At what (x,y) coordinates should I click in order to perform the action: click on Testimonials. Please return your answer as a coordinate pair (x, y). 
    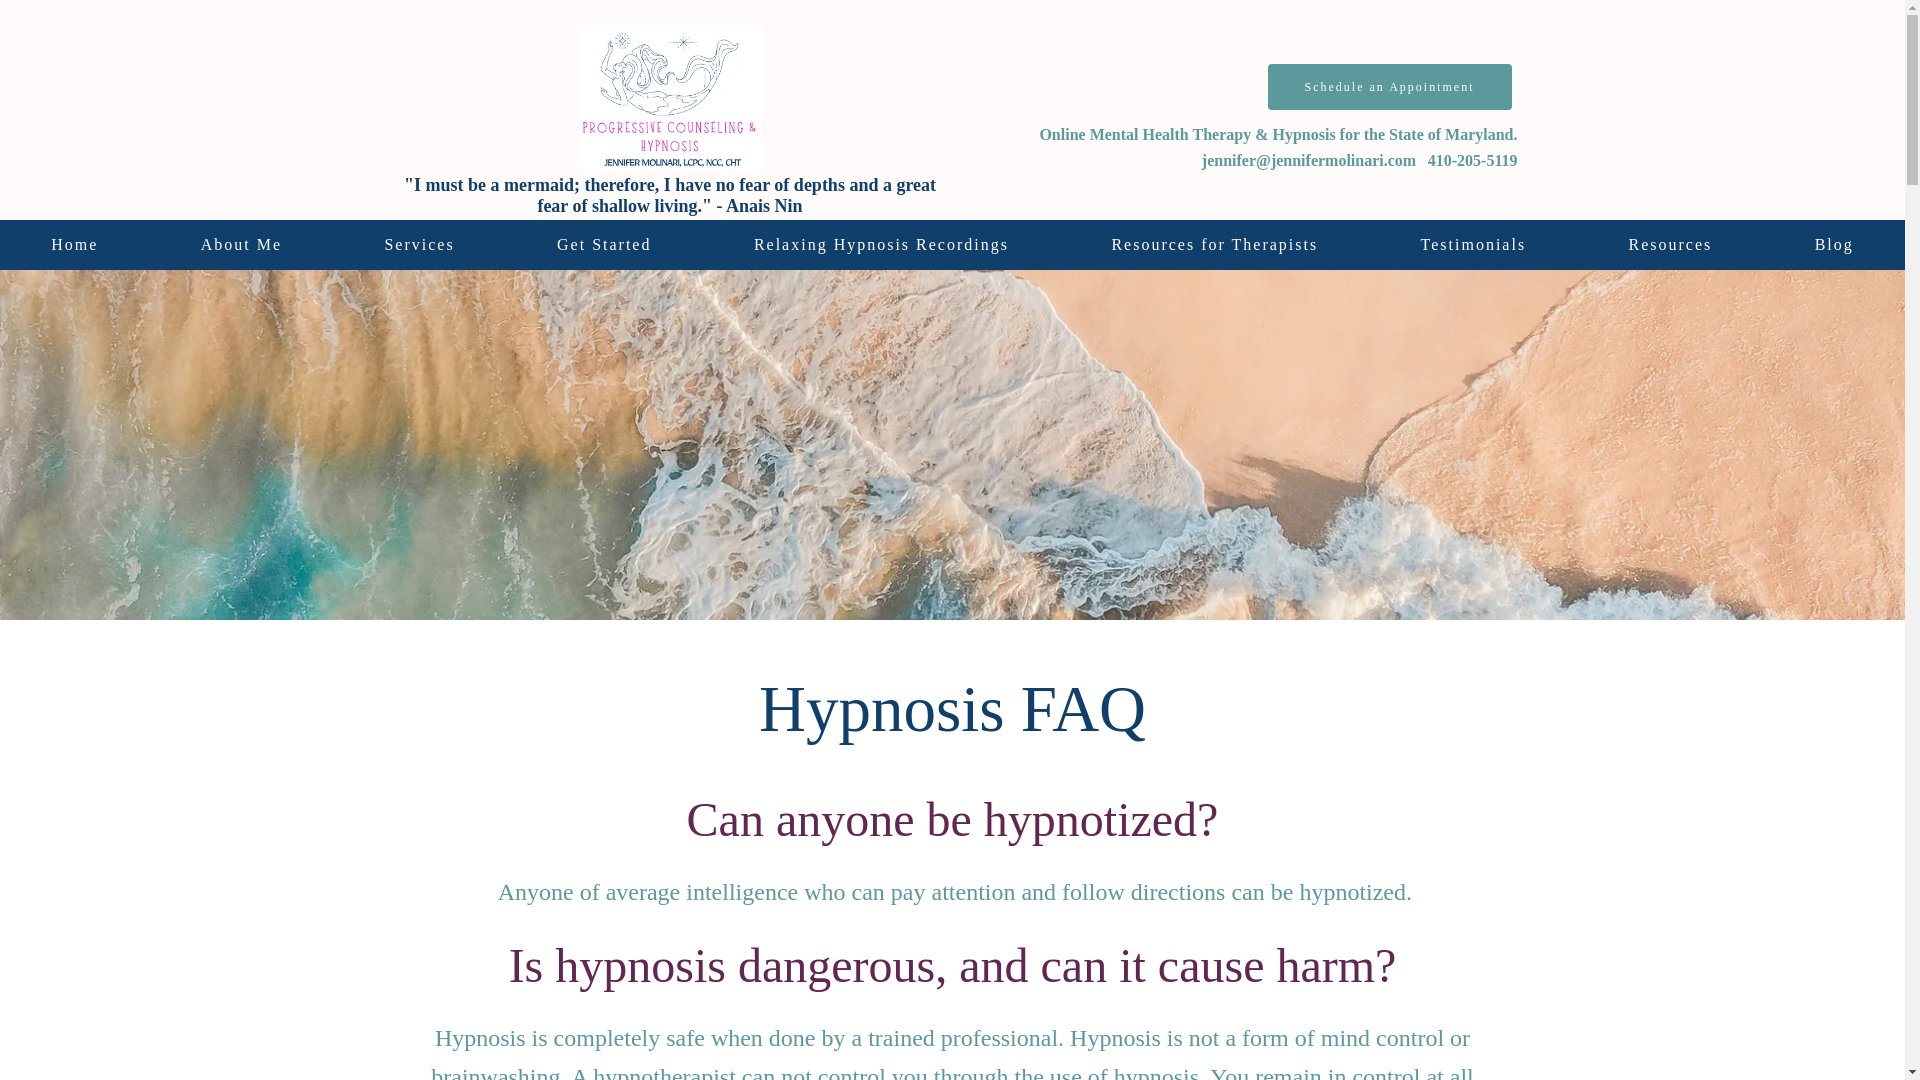
    Looking at the image, I should click on (1472, 245).